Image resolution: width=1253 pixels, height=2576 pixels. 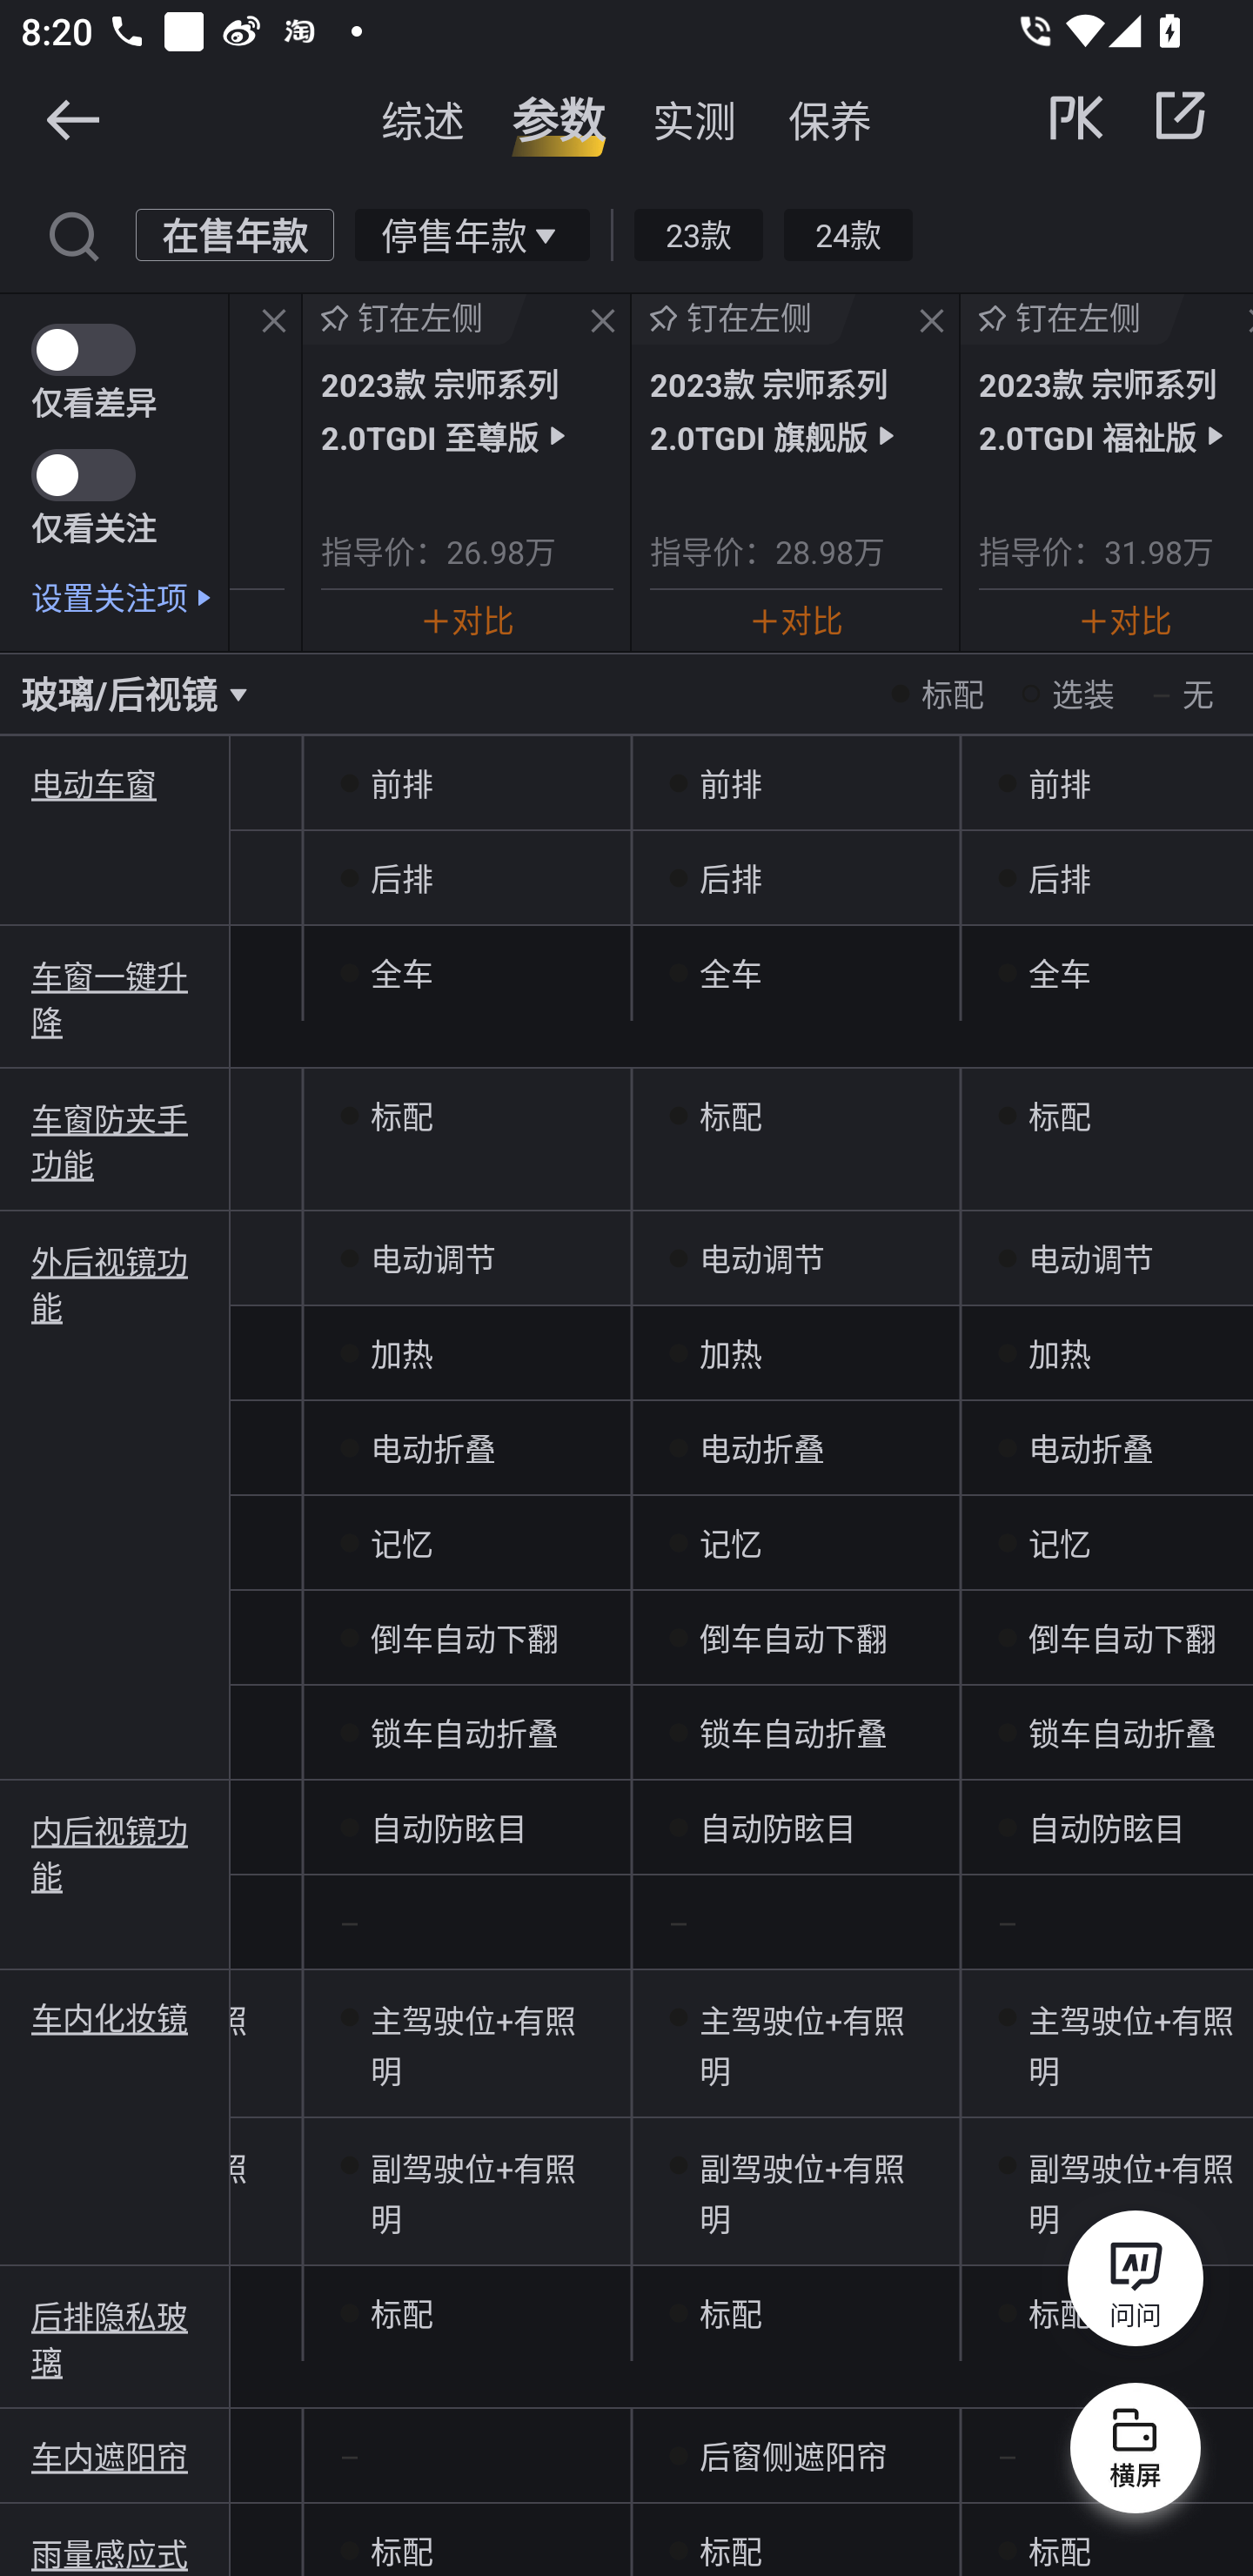 I want to click on 前排, so click(x=795, y=784).